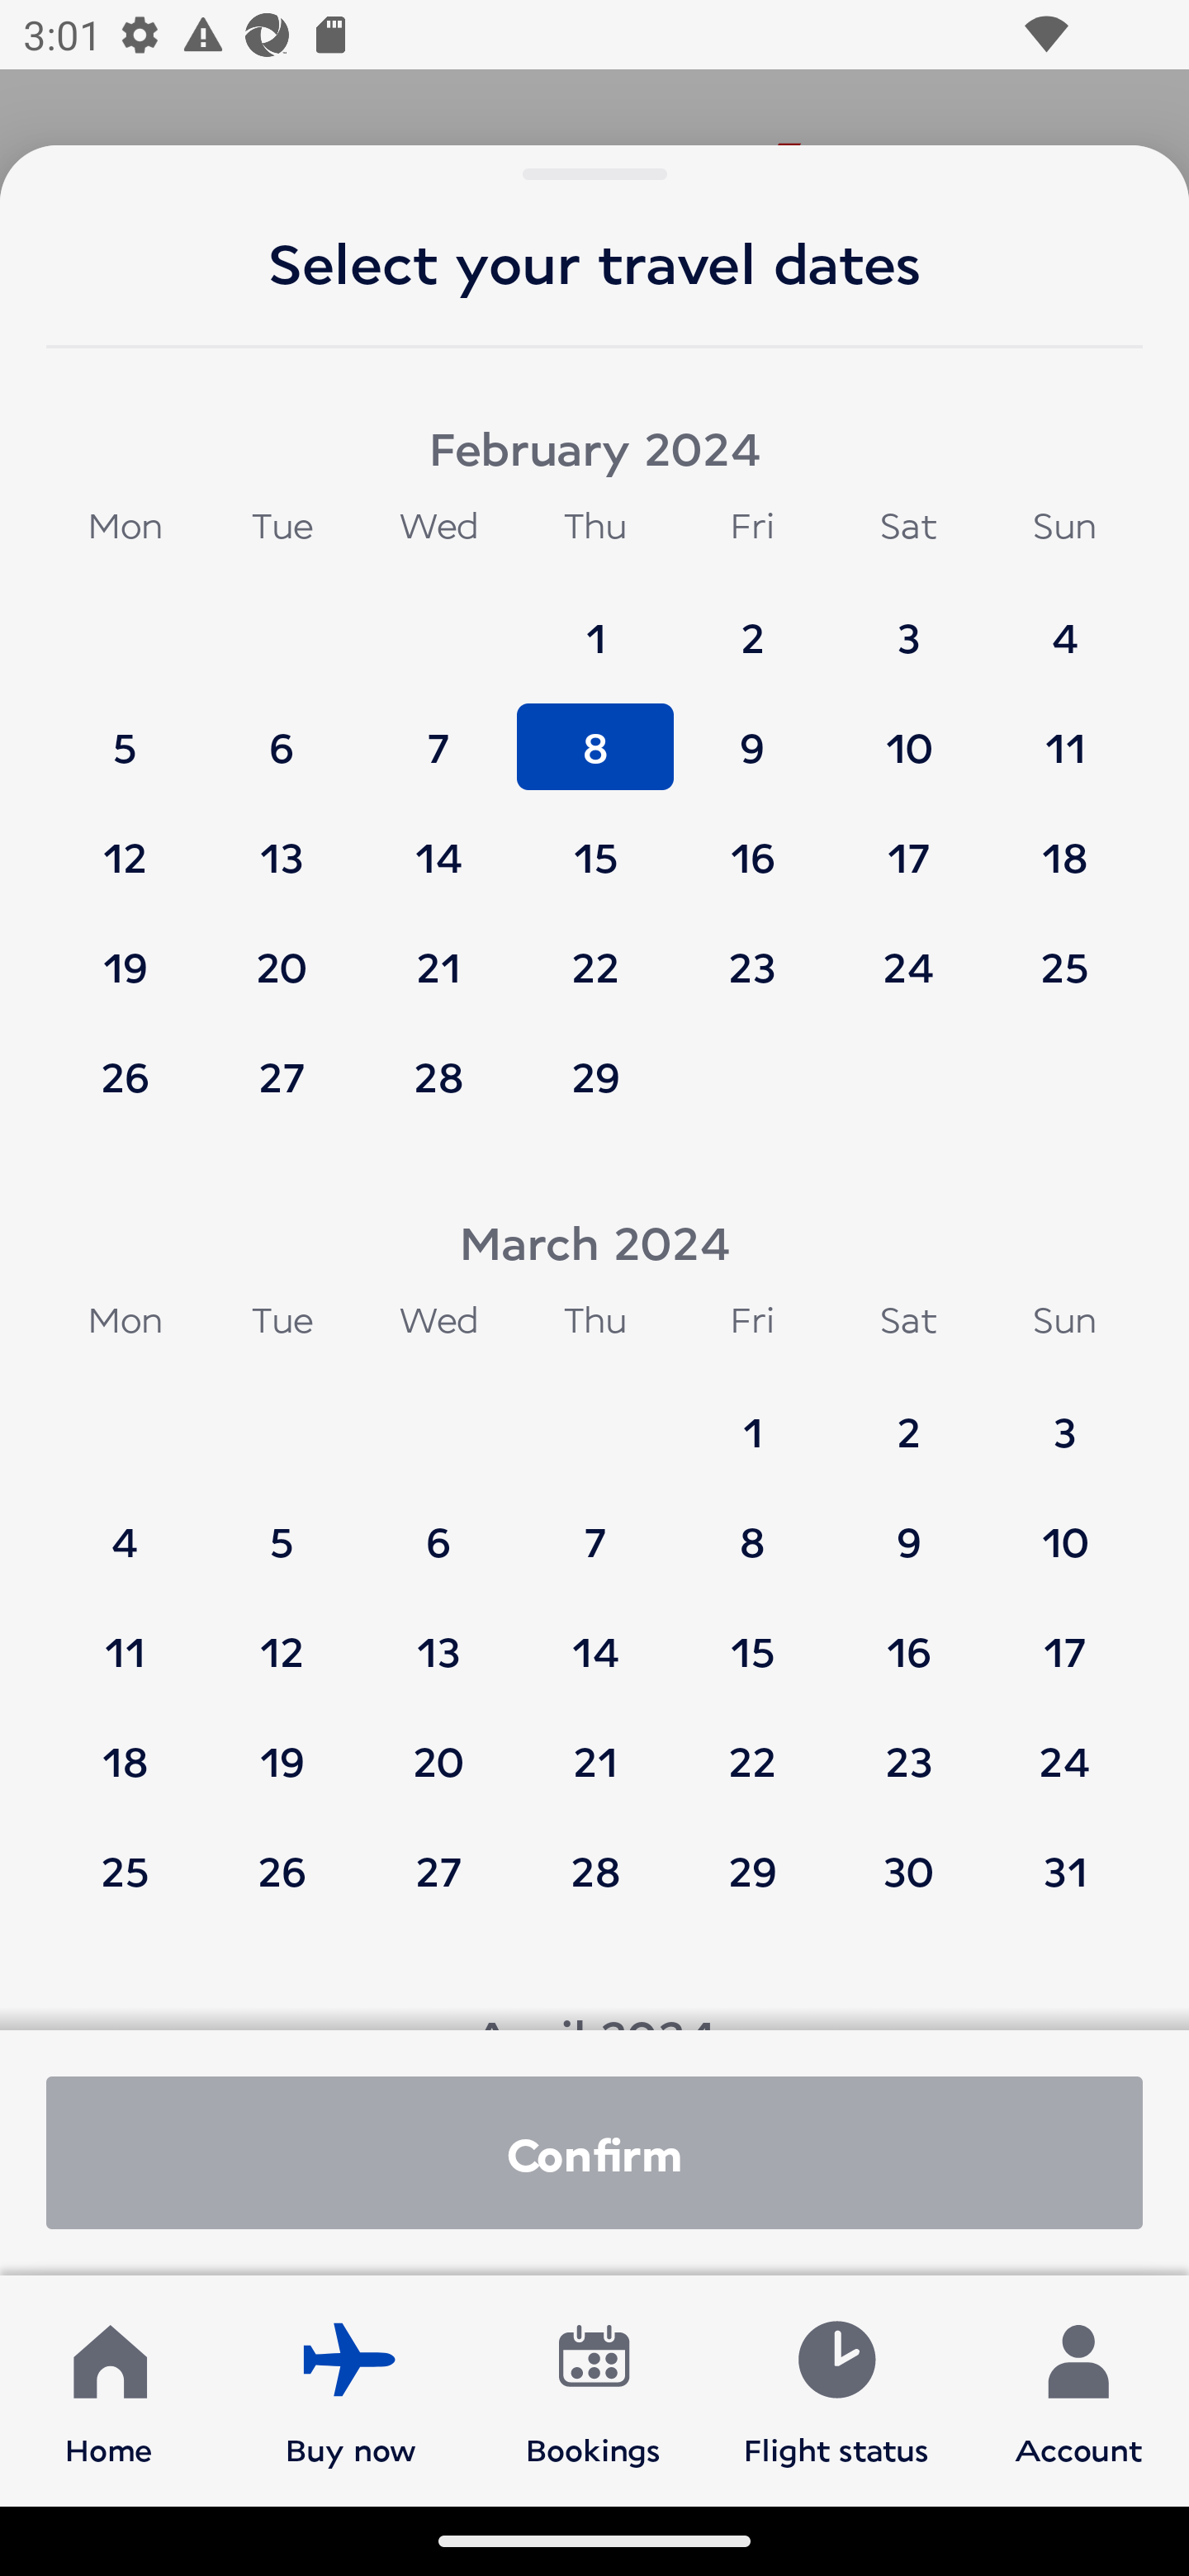 This screenshot has width=1189, height=2576. Describe the element at coordinates (1064, 951) in the screenshot. I see `25` at that location.